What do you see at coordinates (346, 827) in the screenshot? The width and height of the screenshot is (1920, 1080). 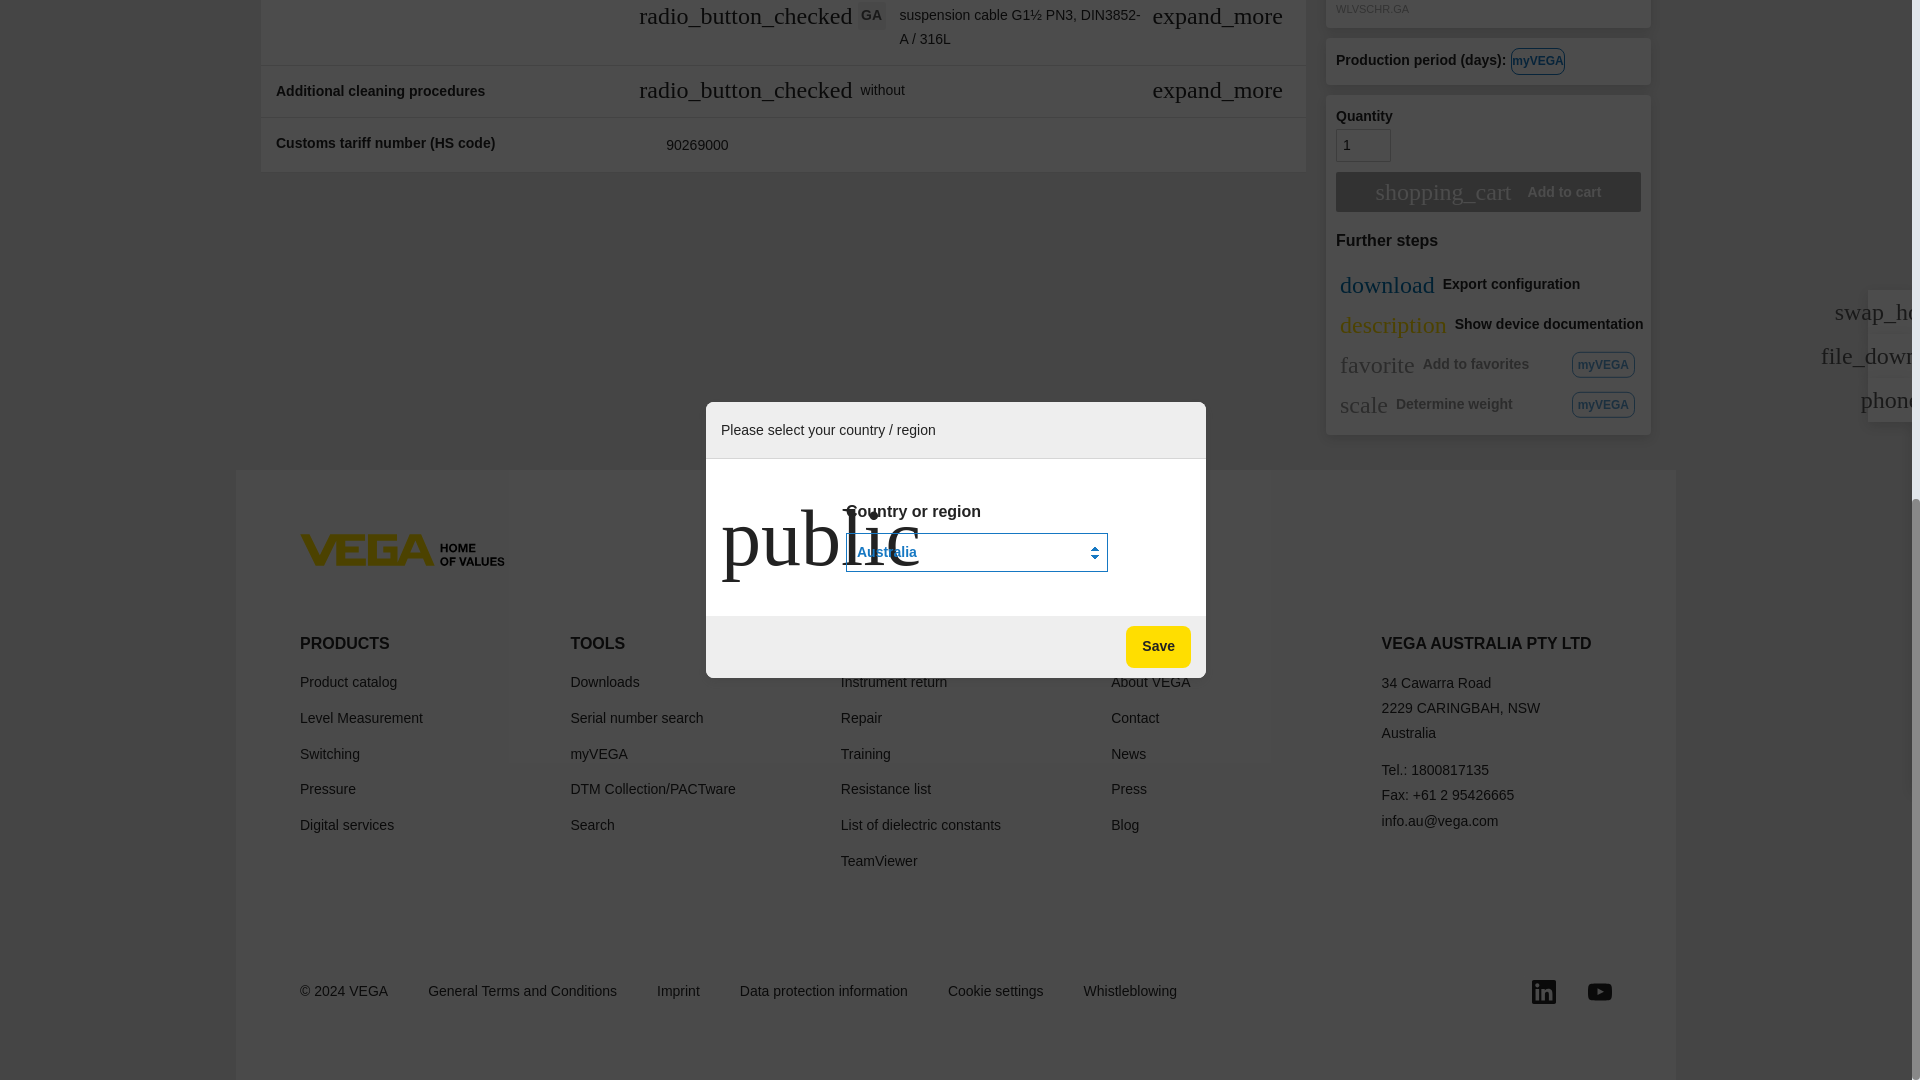 I see `Digital services` at bounding box center [346, 827].